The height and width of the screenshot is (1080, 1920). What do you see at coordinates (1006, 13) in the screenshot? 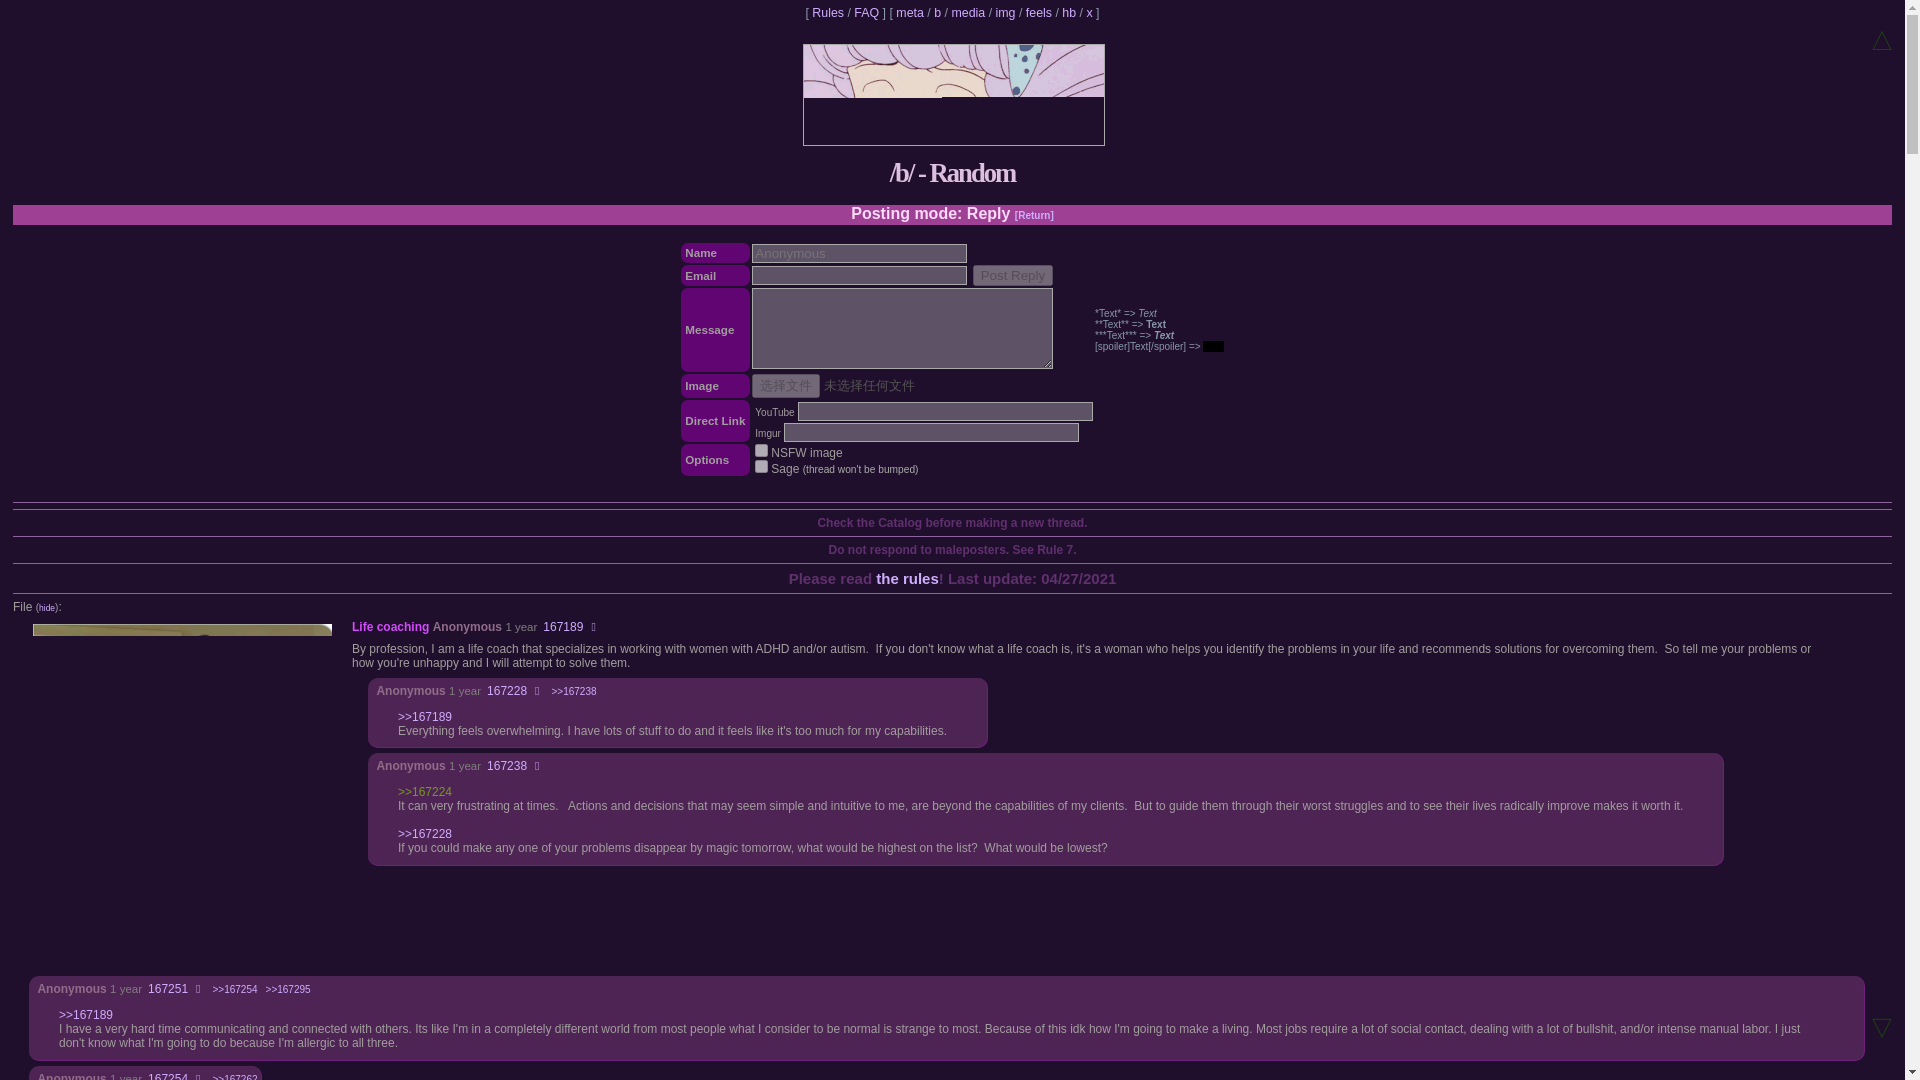
I see `img` at bounding box center [1006, 13].